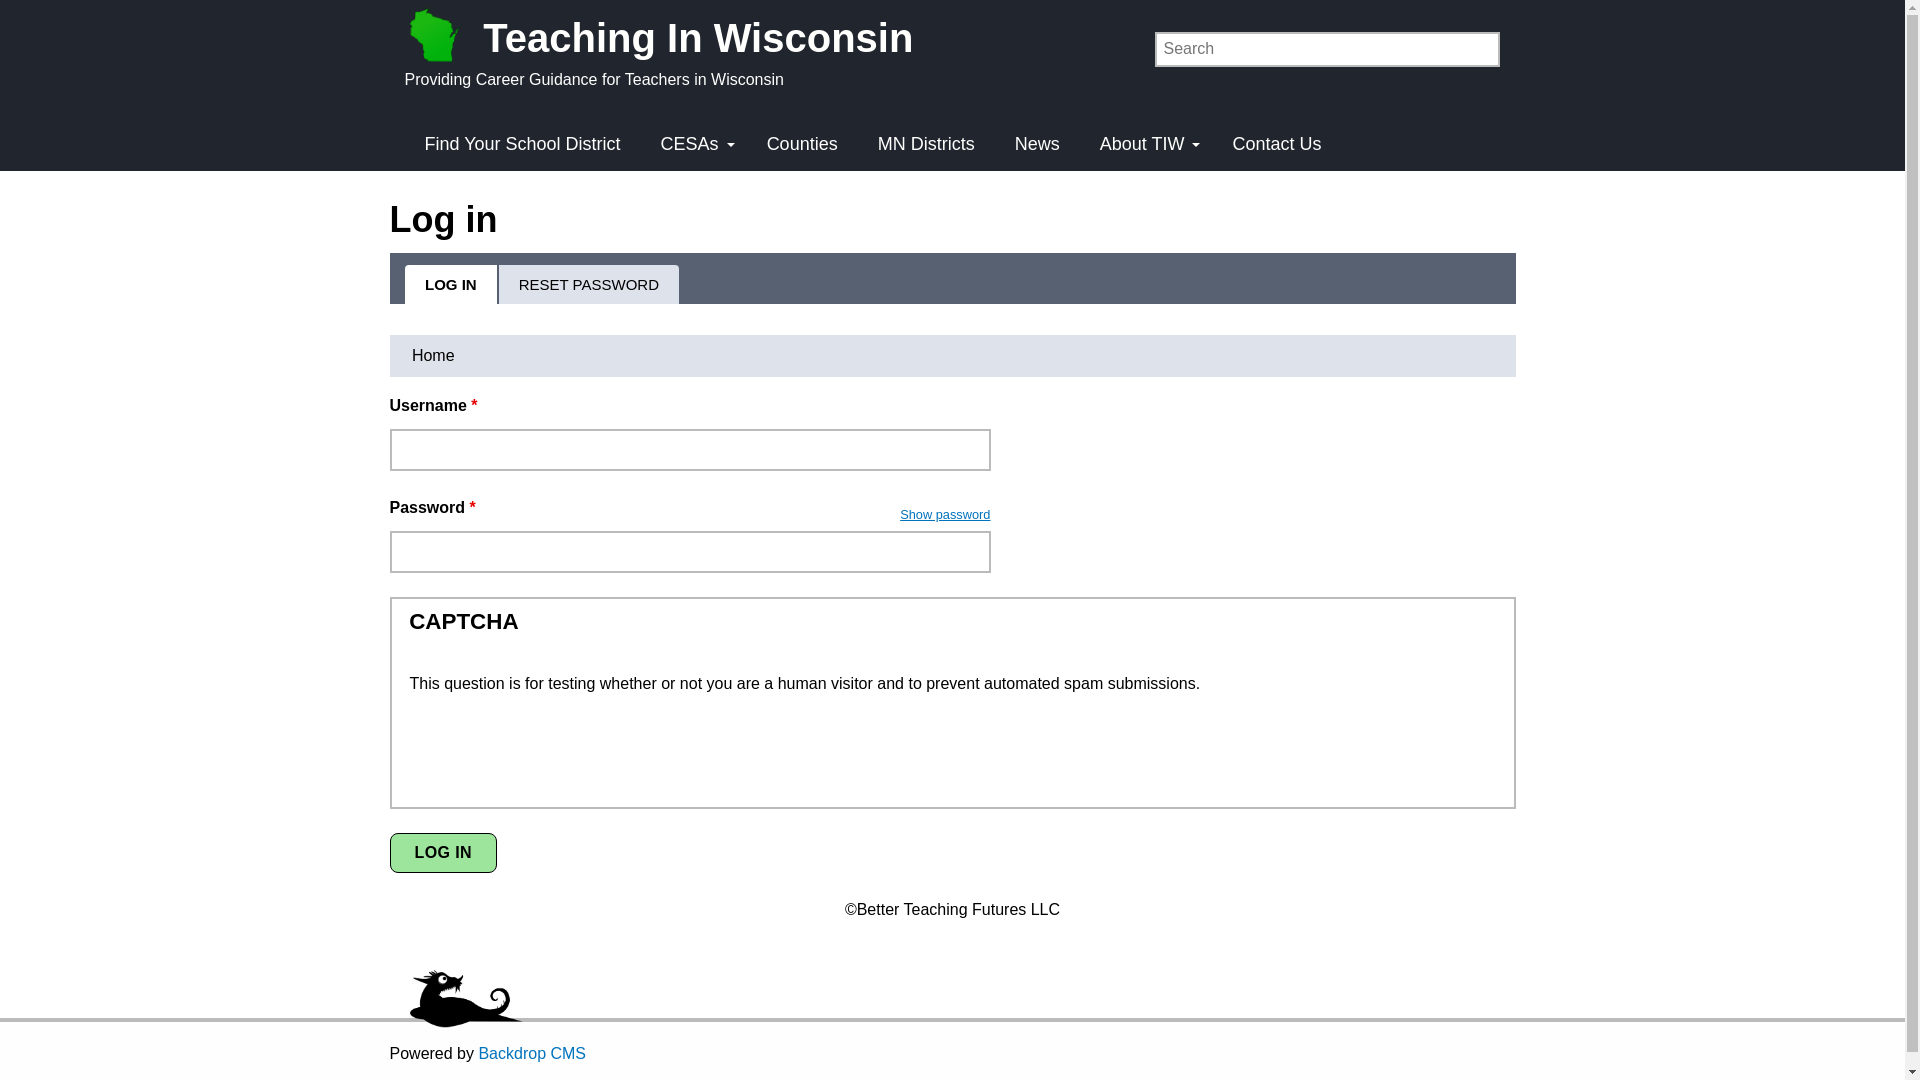 This screenshot has height=1080, width=1920. I want to click on CESAs, so click(694, 144).